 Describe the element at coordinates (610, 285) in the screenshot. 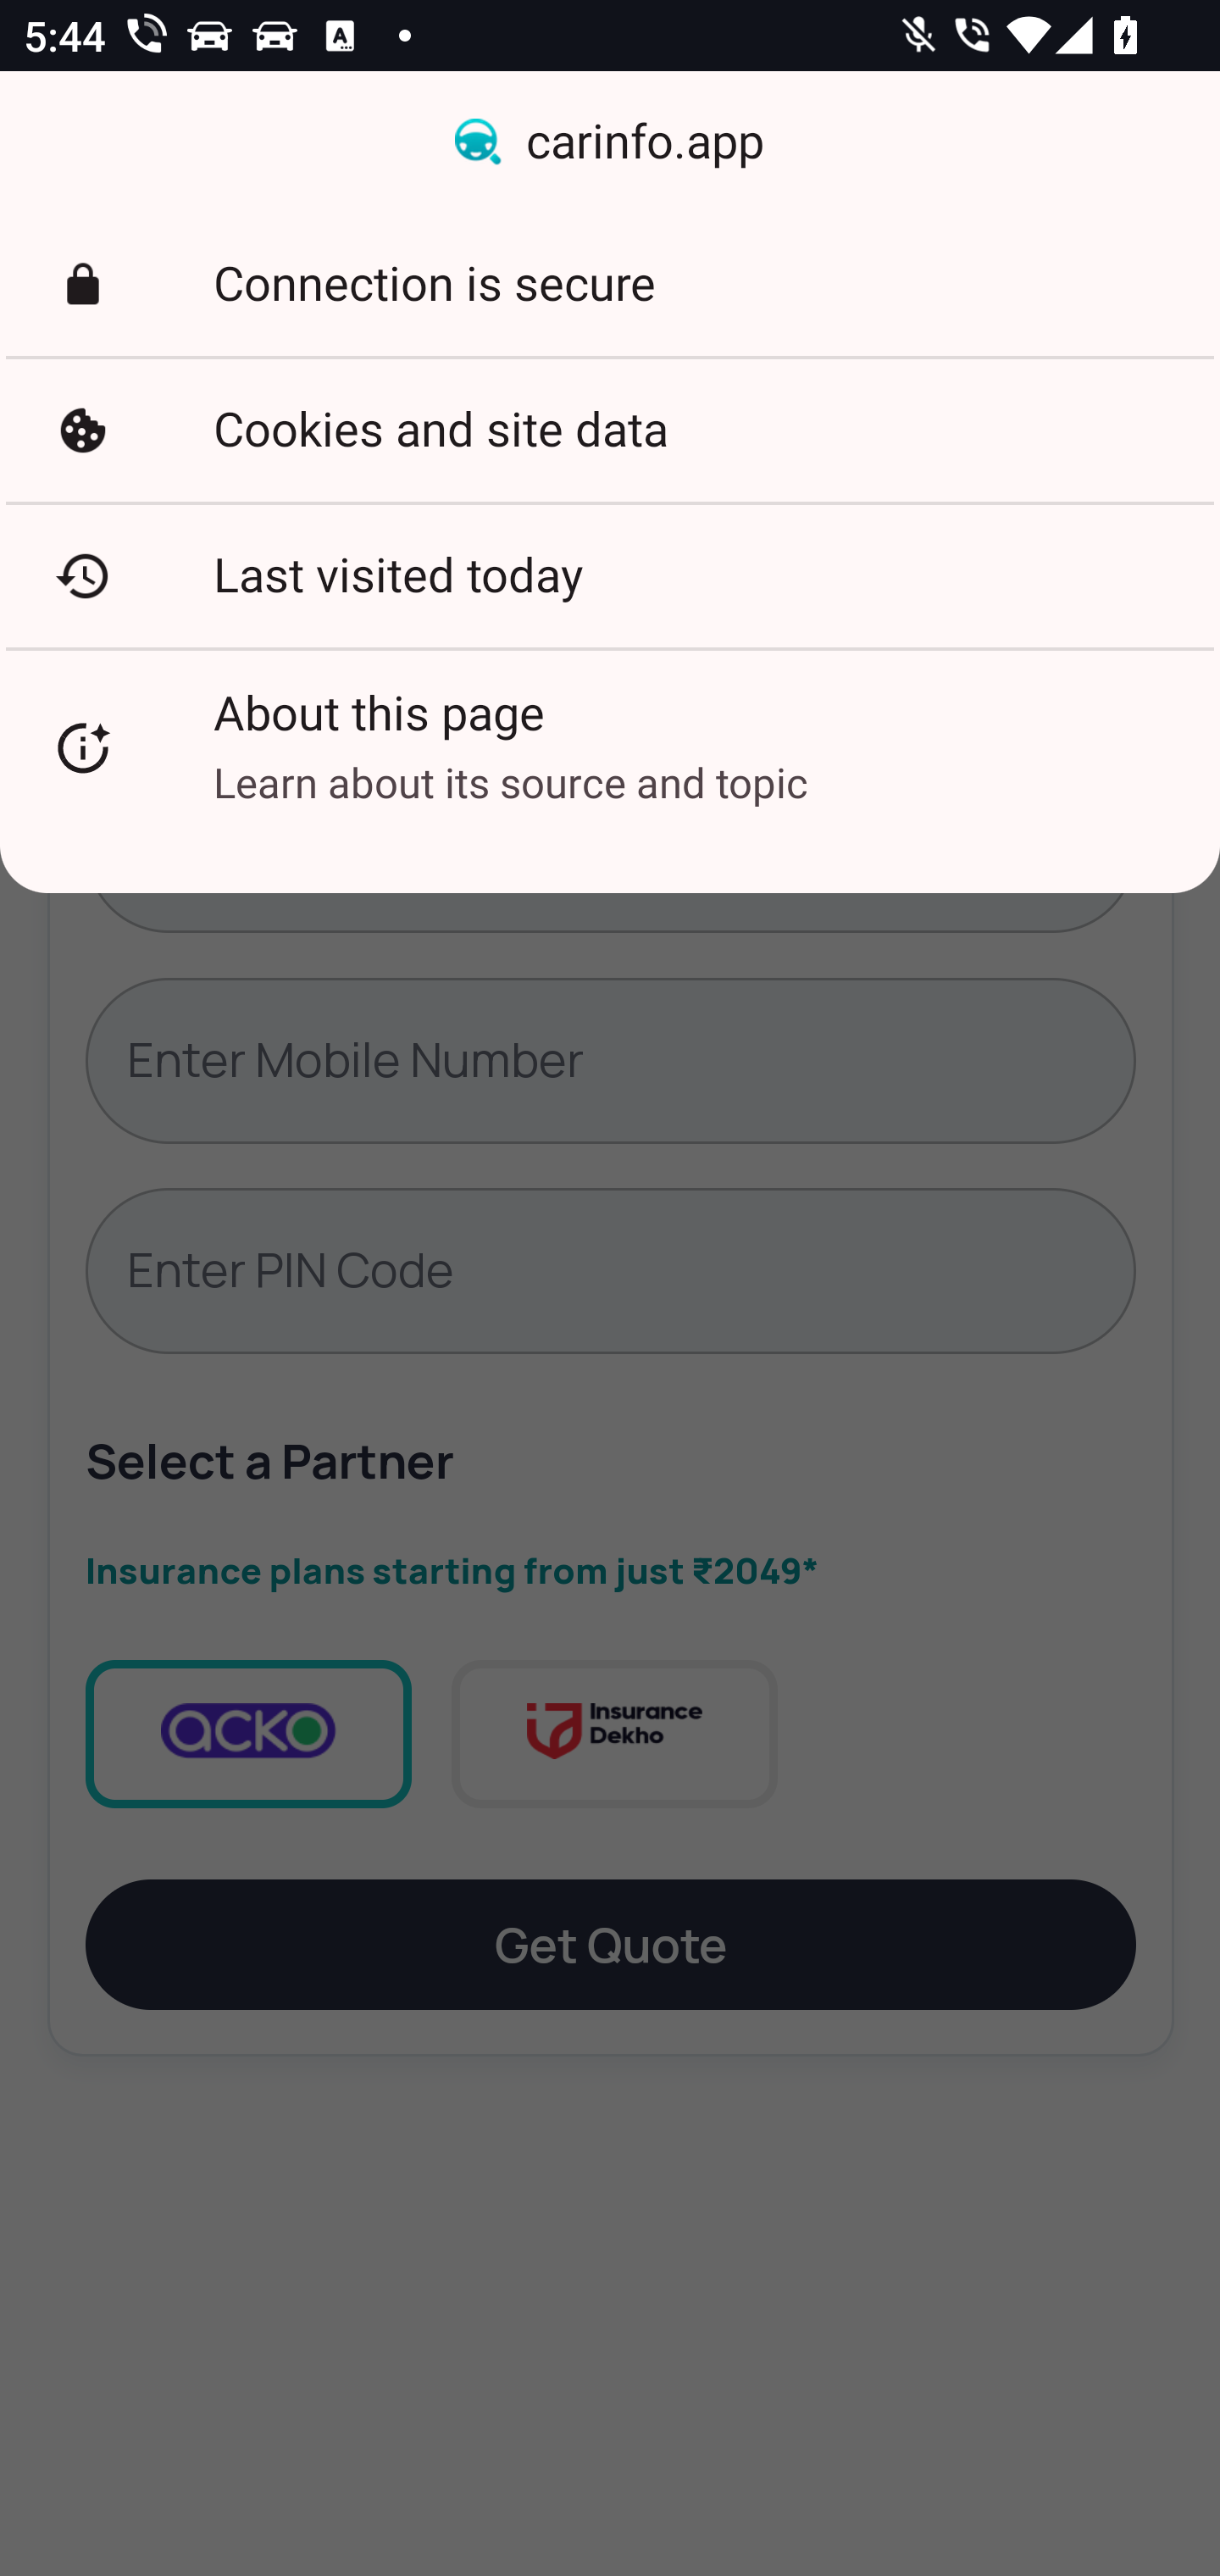

I see `Connection is secure` at that location.